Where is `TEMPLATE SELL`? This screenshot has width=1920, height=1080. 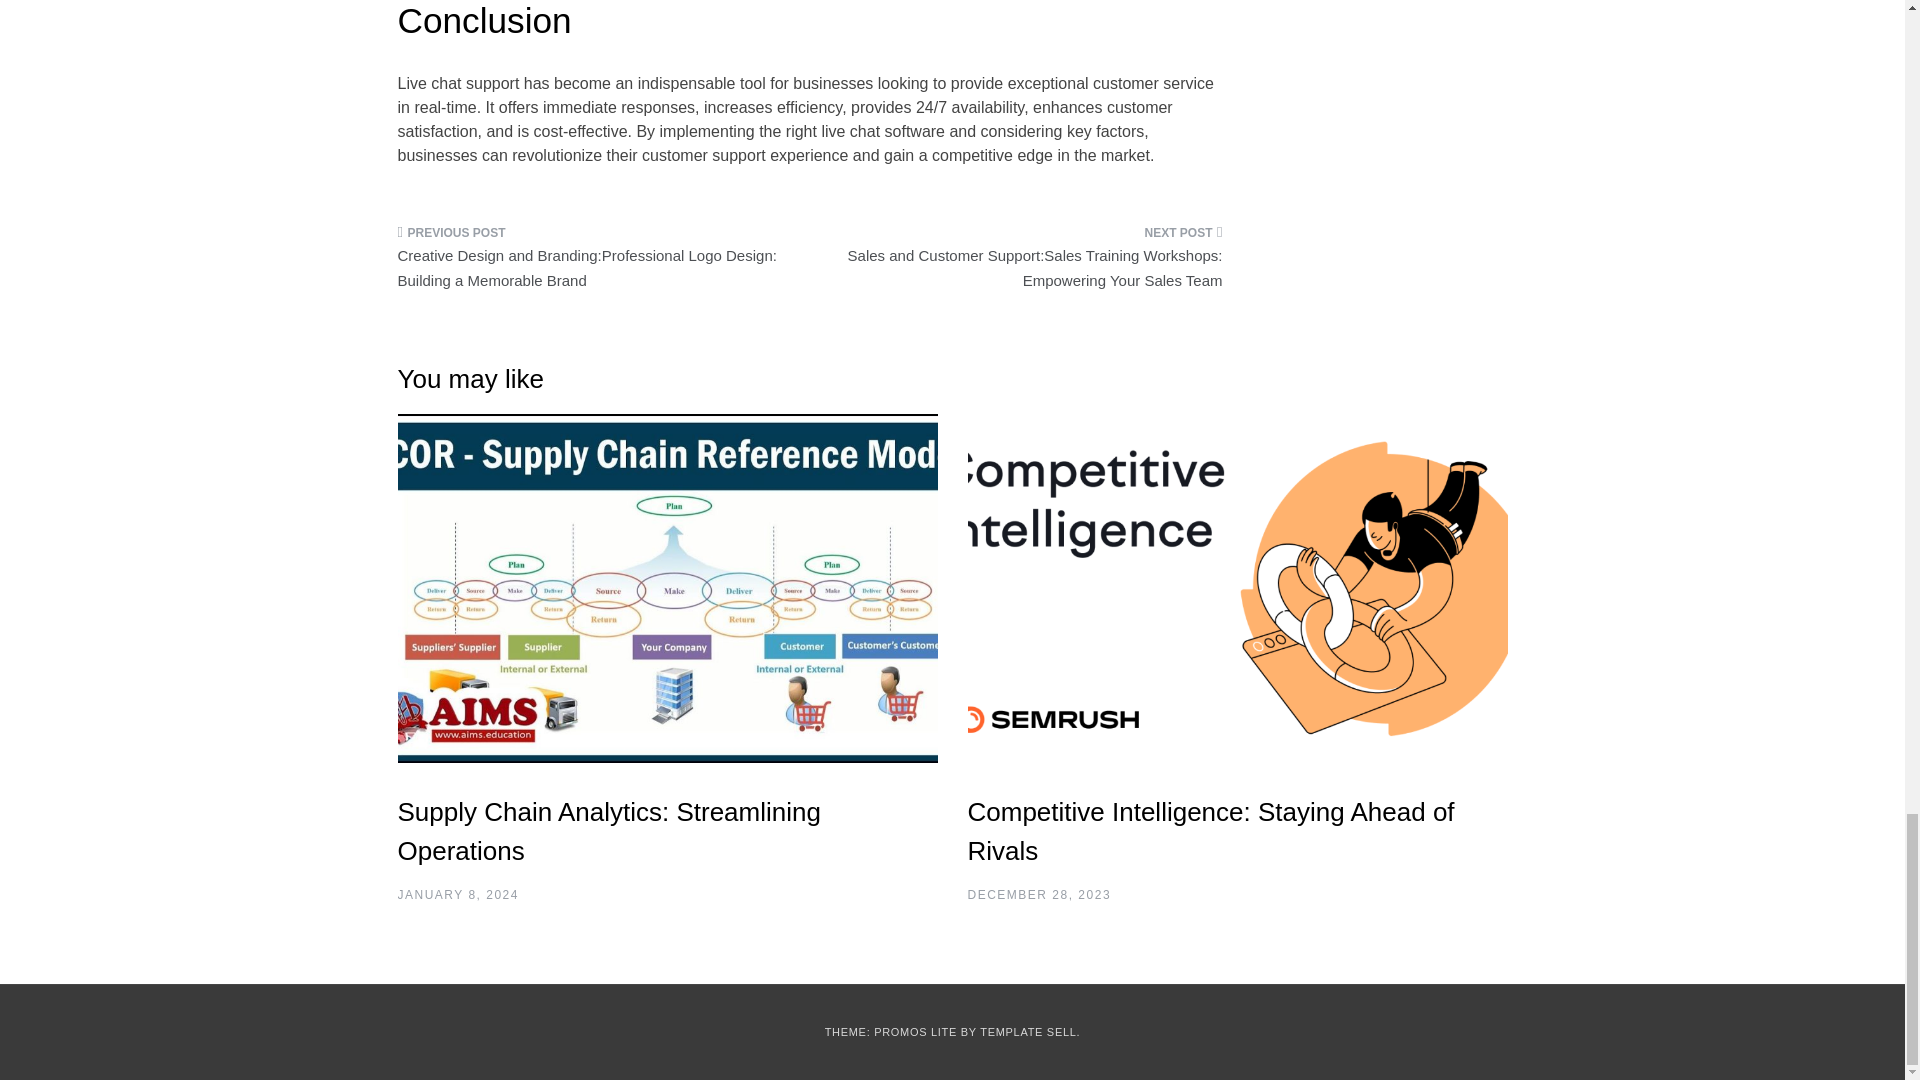
TEMPLATE SELL is located at coordinates (1027, 1032).